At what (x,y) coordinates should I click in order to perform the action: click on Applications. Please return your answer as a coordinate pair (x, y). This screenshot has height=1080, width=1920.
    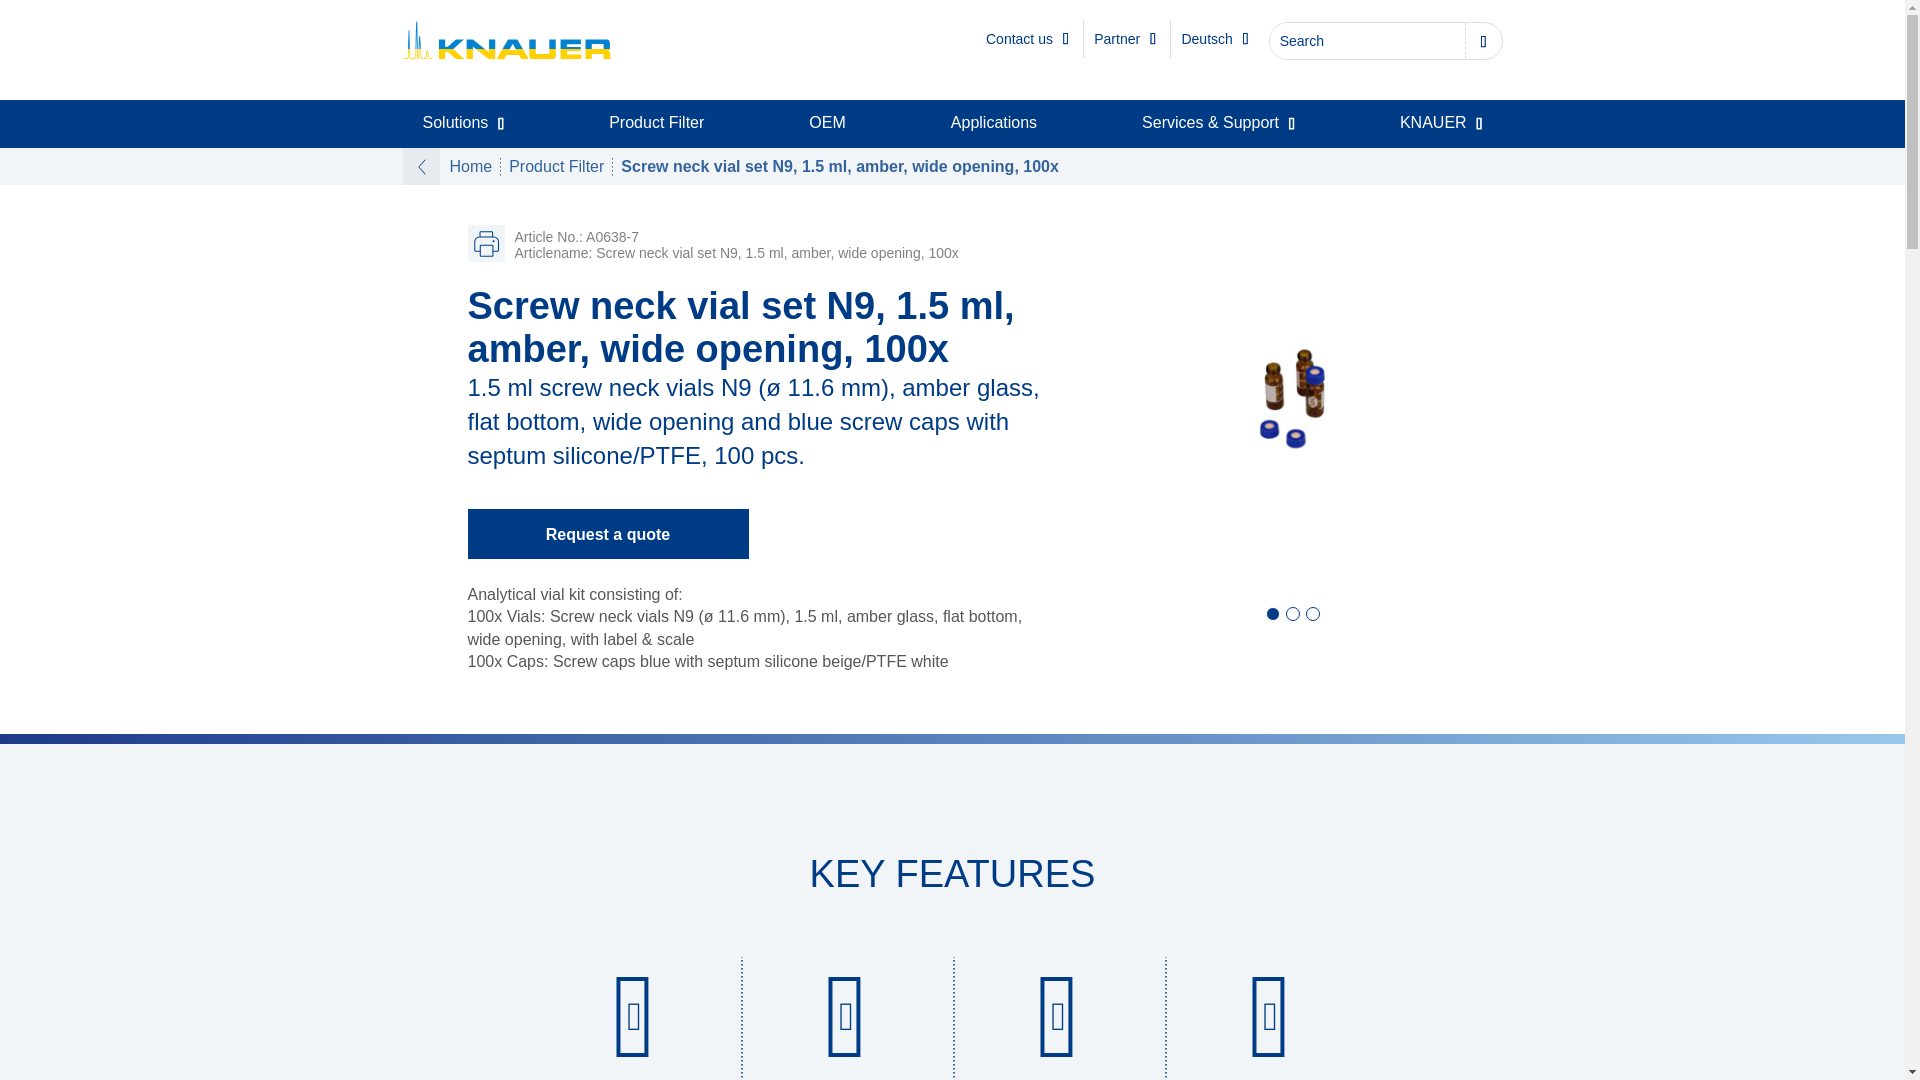
    Looking at the image, I should click on (994, 123).